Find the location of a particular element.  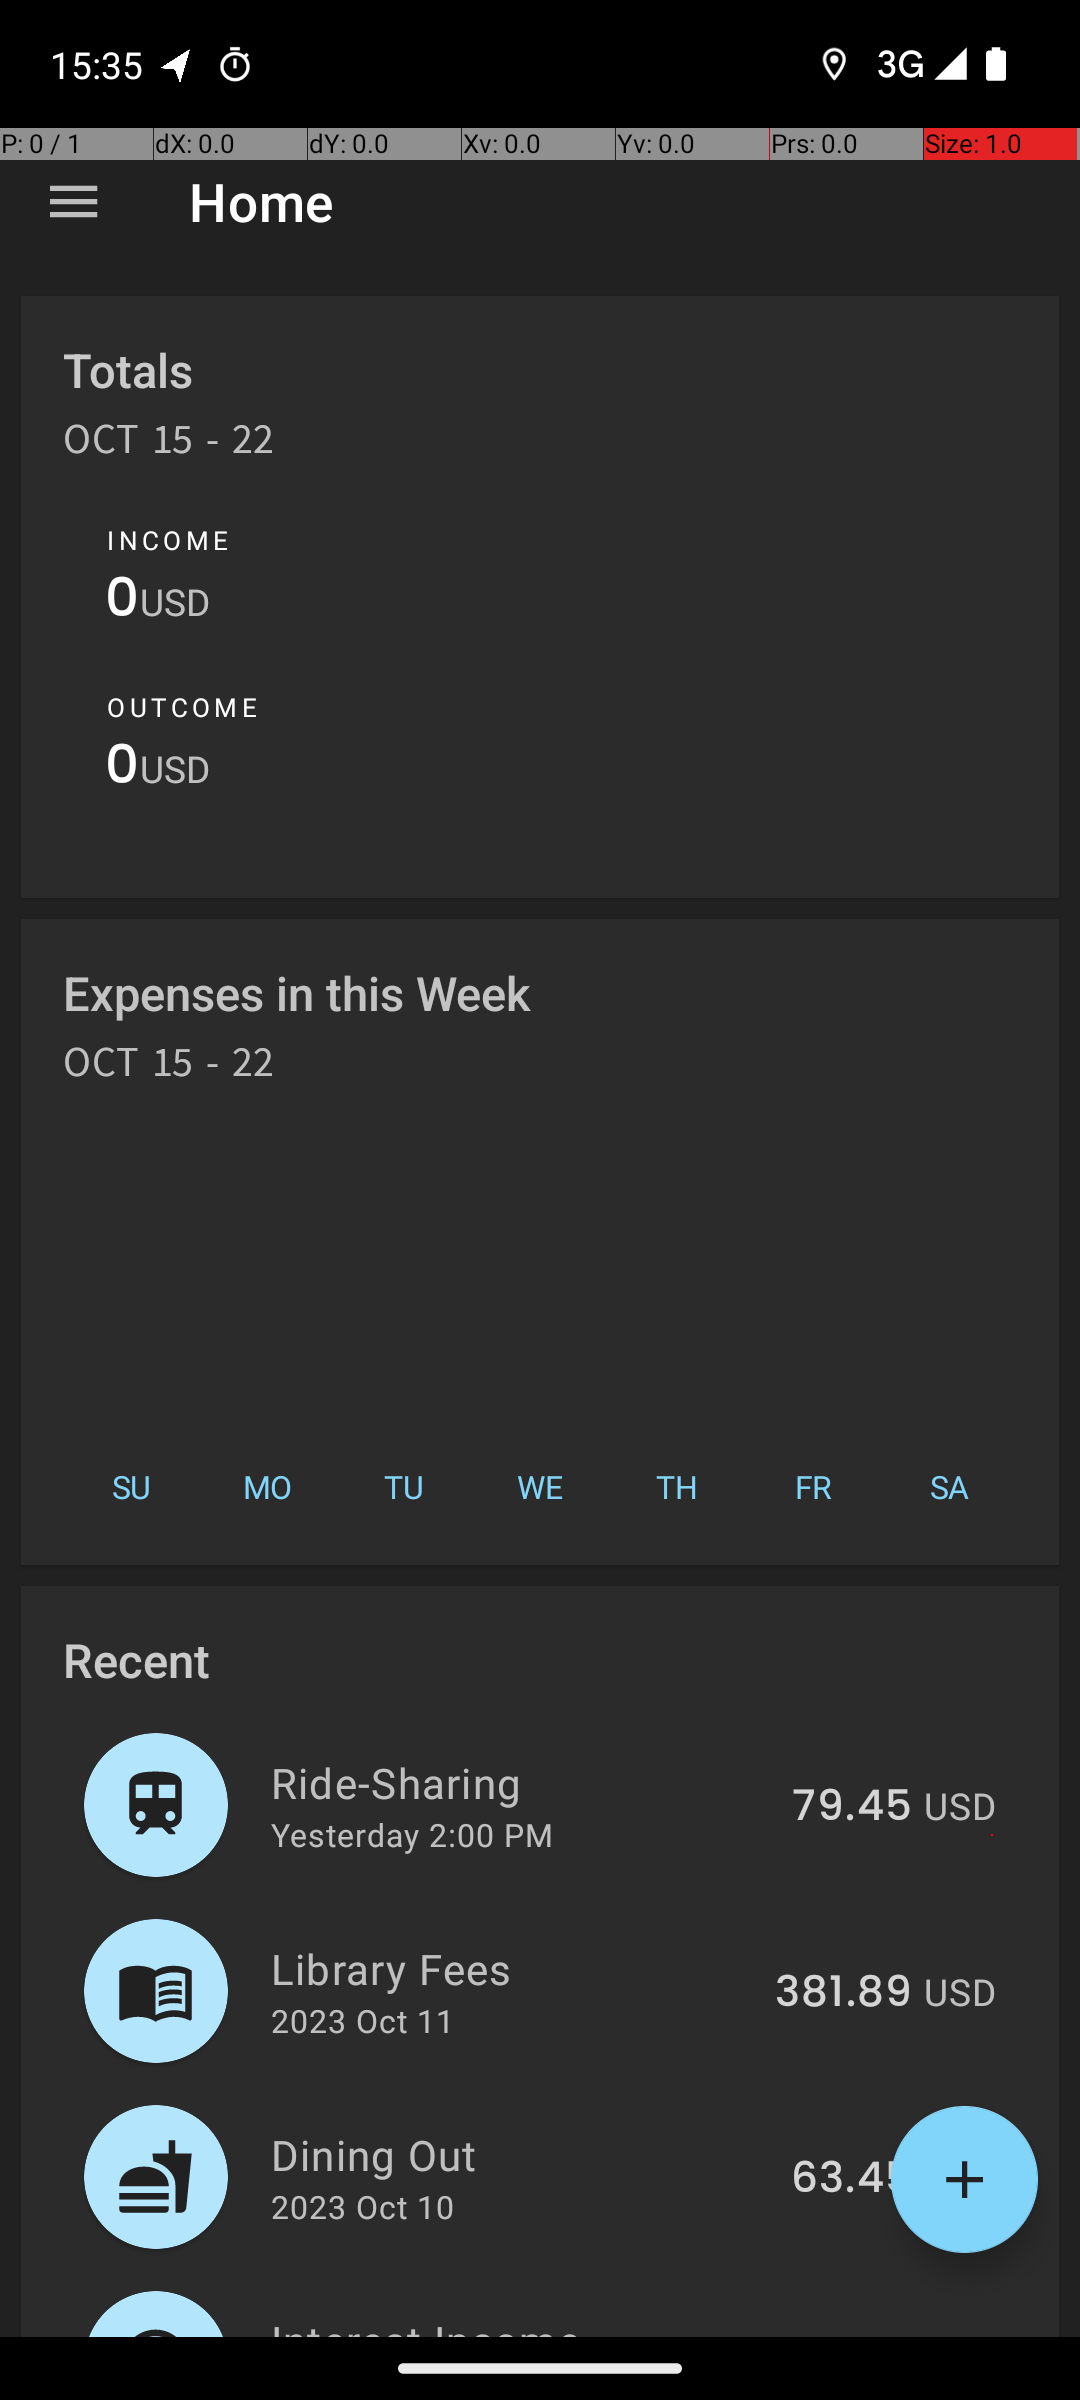

Yesterday 2:00 PM is located at coordinates (412, 1834).